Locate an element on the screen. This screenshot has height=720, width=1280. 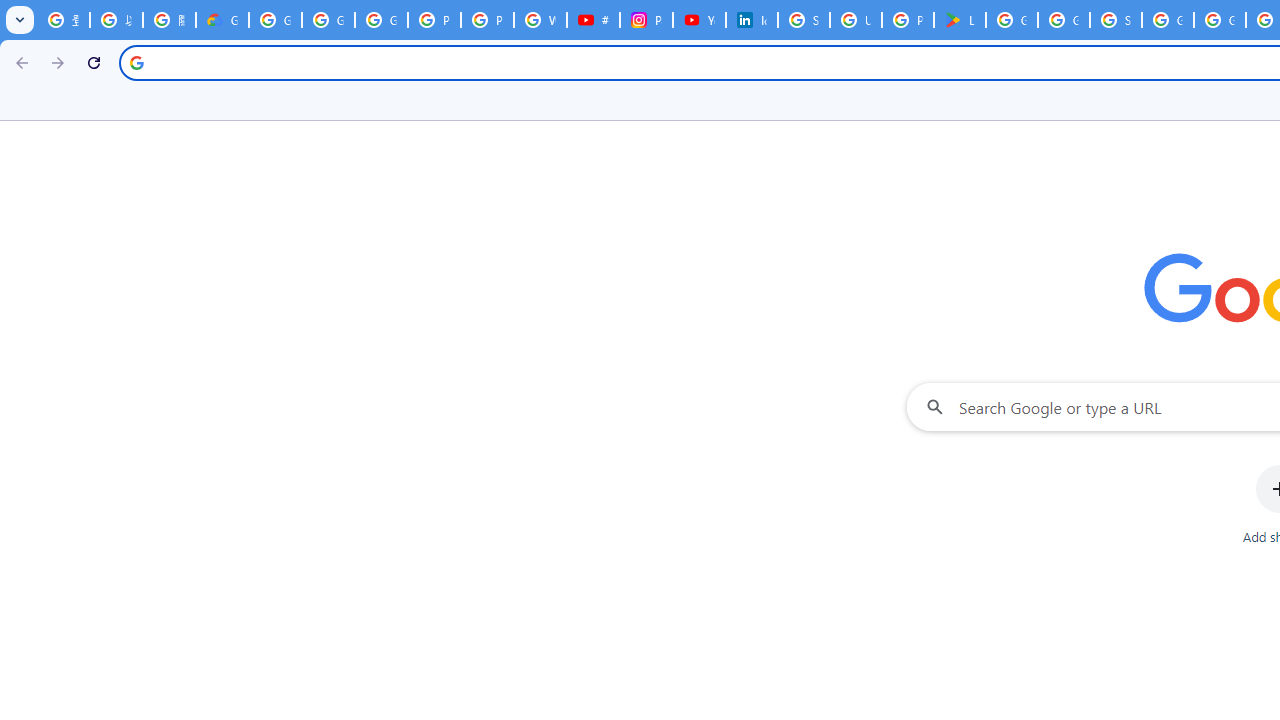
Identity verification via Persona | LinkedIn Help is located at coordinates (752, 20).